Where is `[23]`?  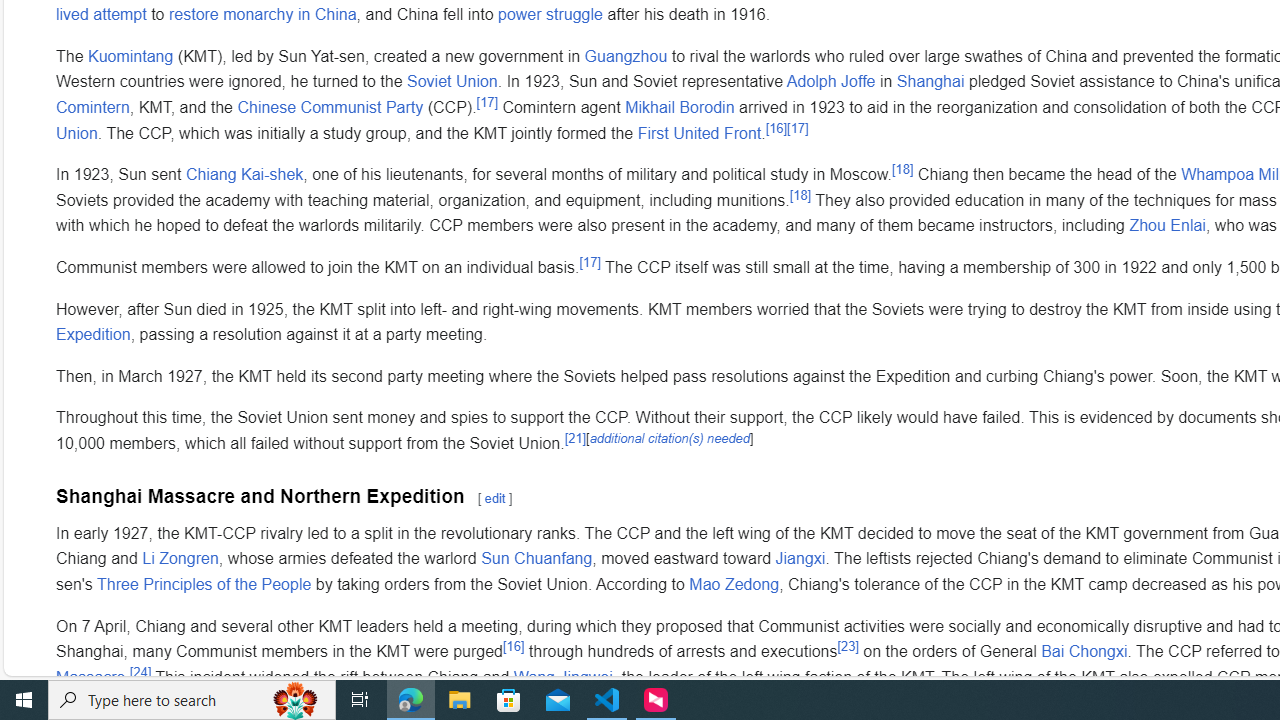 [23] is located at coordinates (848, 645).